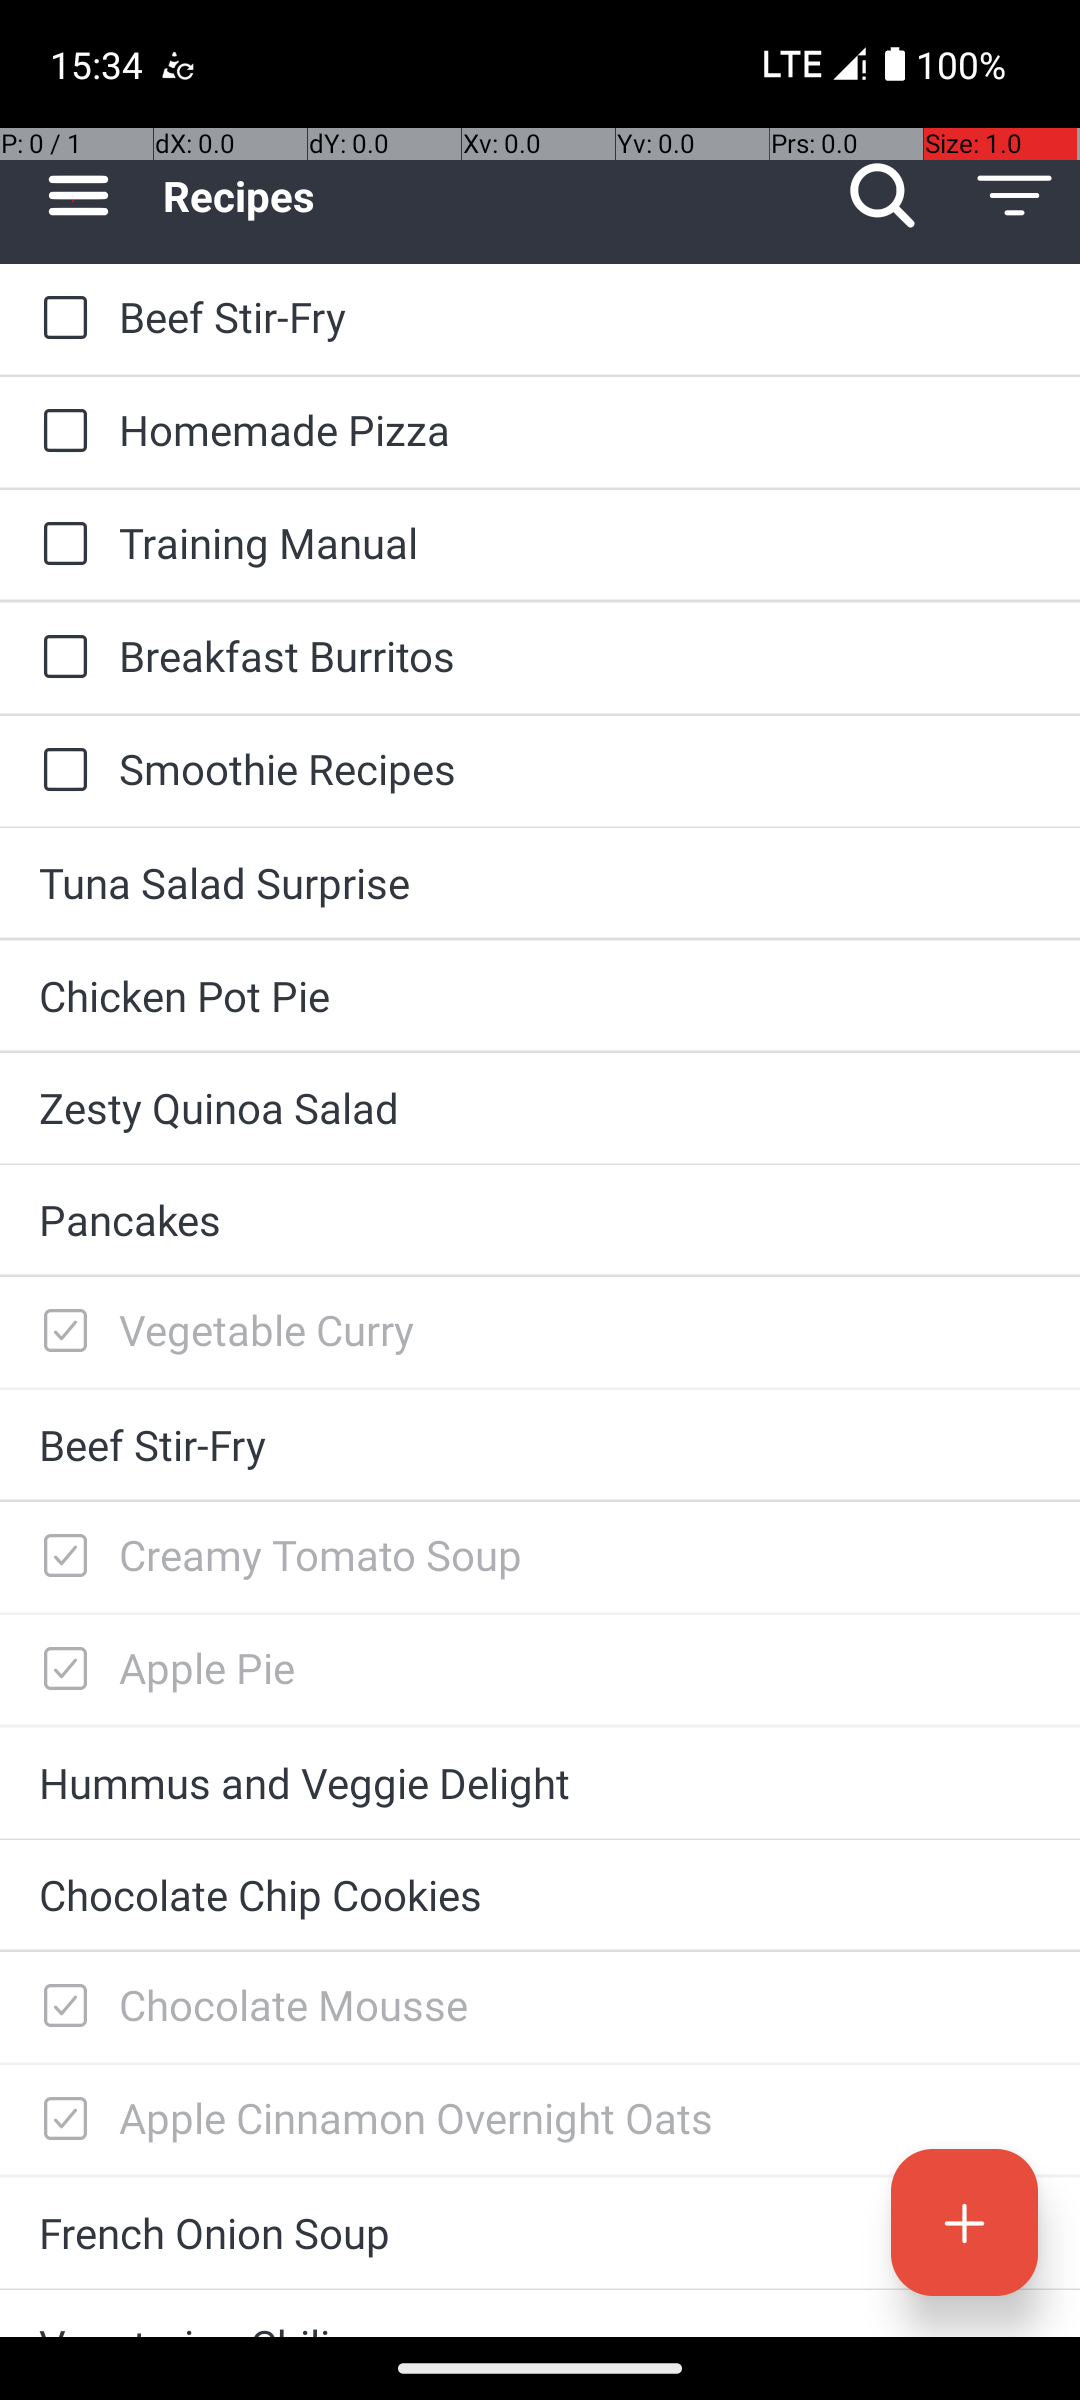 The width and height of the screenshot is (1080, 2400). What do you see at coordinates (540, 882) in the screenshot?
I see `Tuna Salad Surprise` at bounding box center [540, 882].